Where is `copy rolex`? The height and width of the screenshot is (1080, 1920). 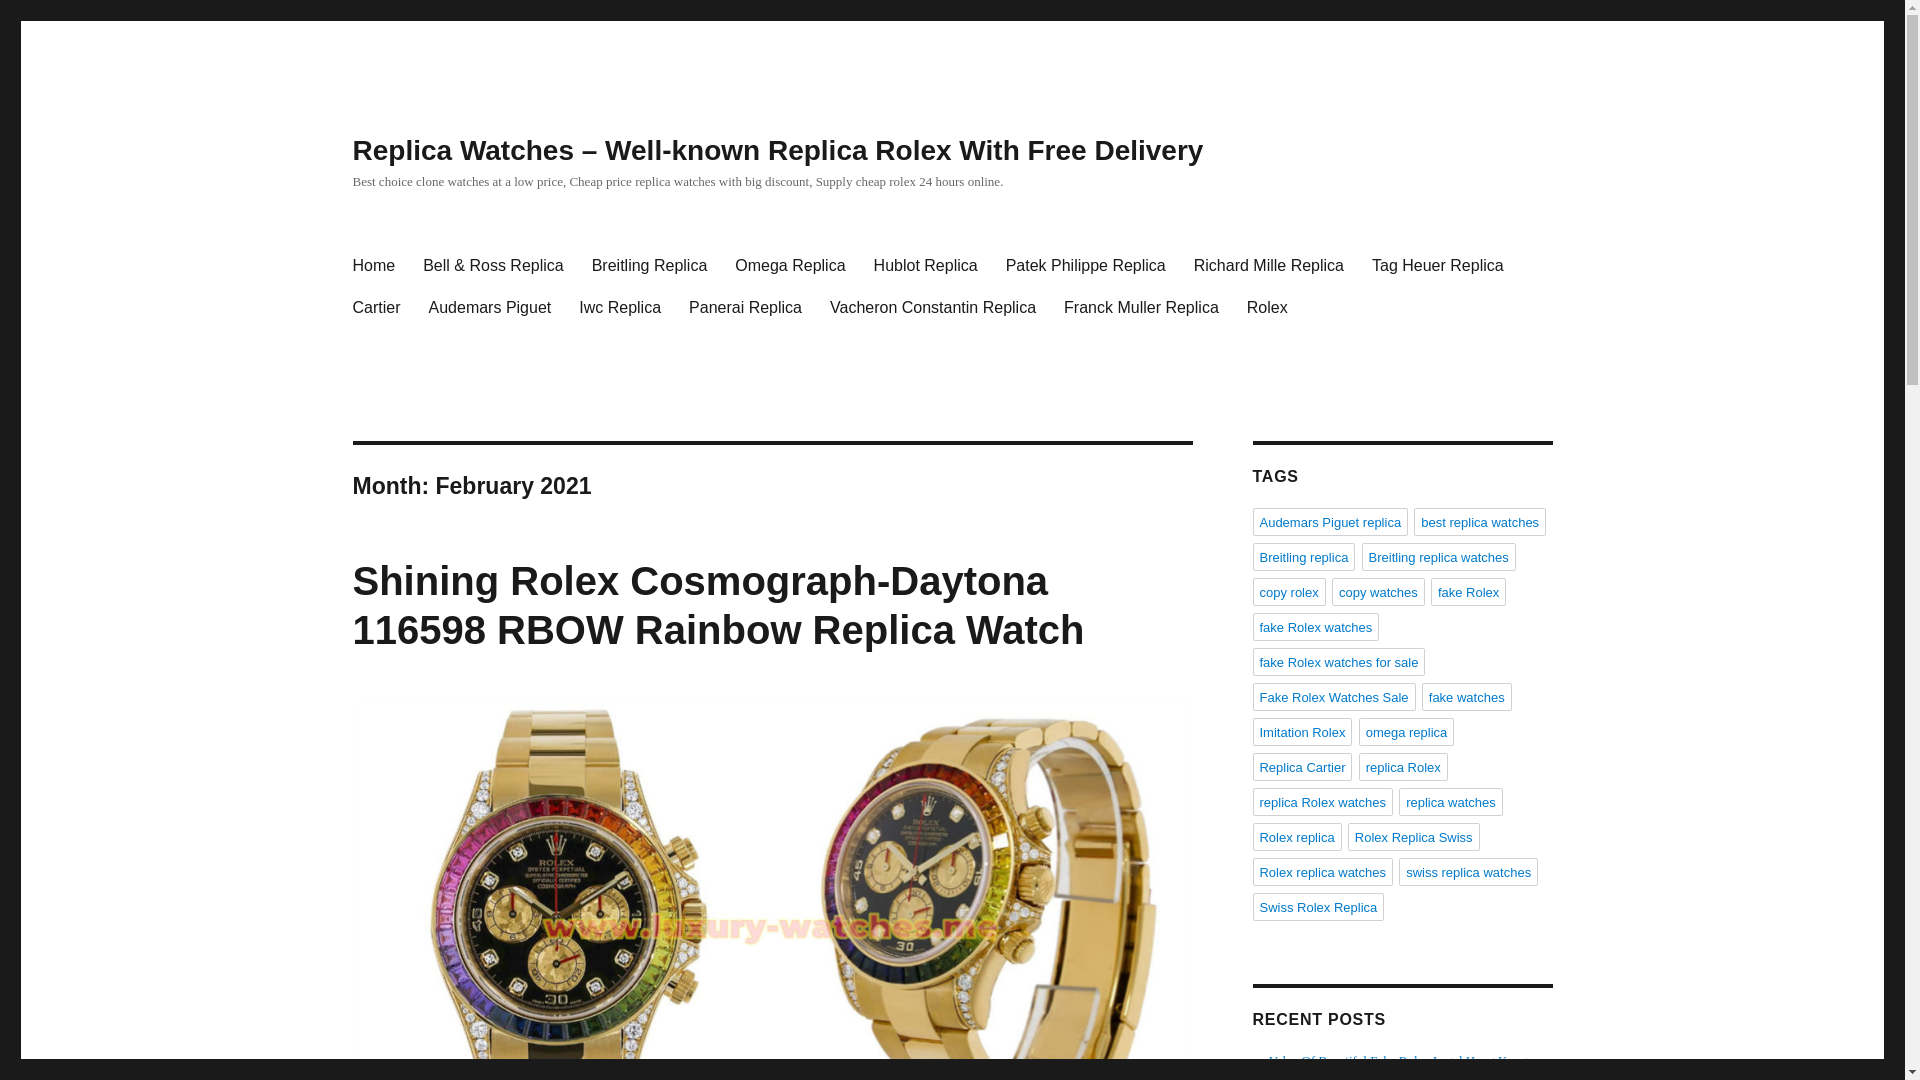
copy rolex is located at coordinates (1288, 591).